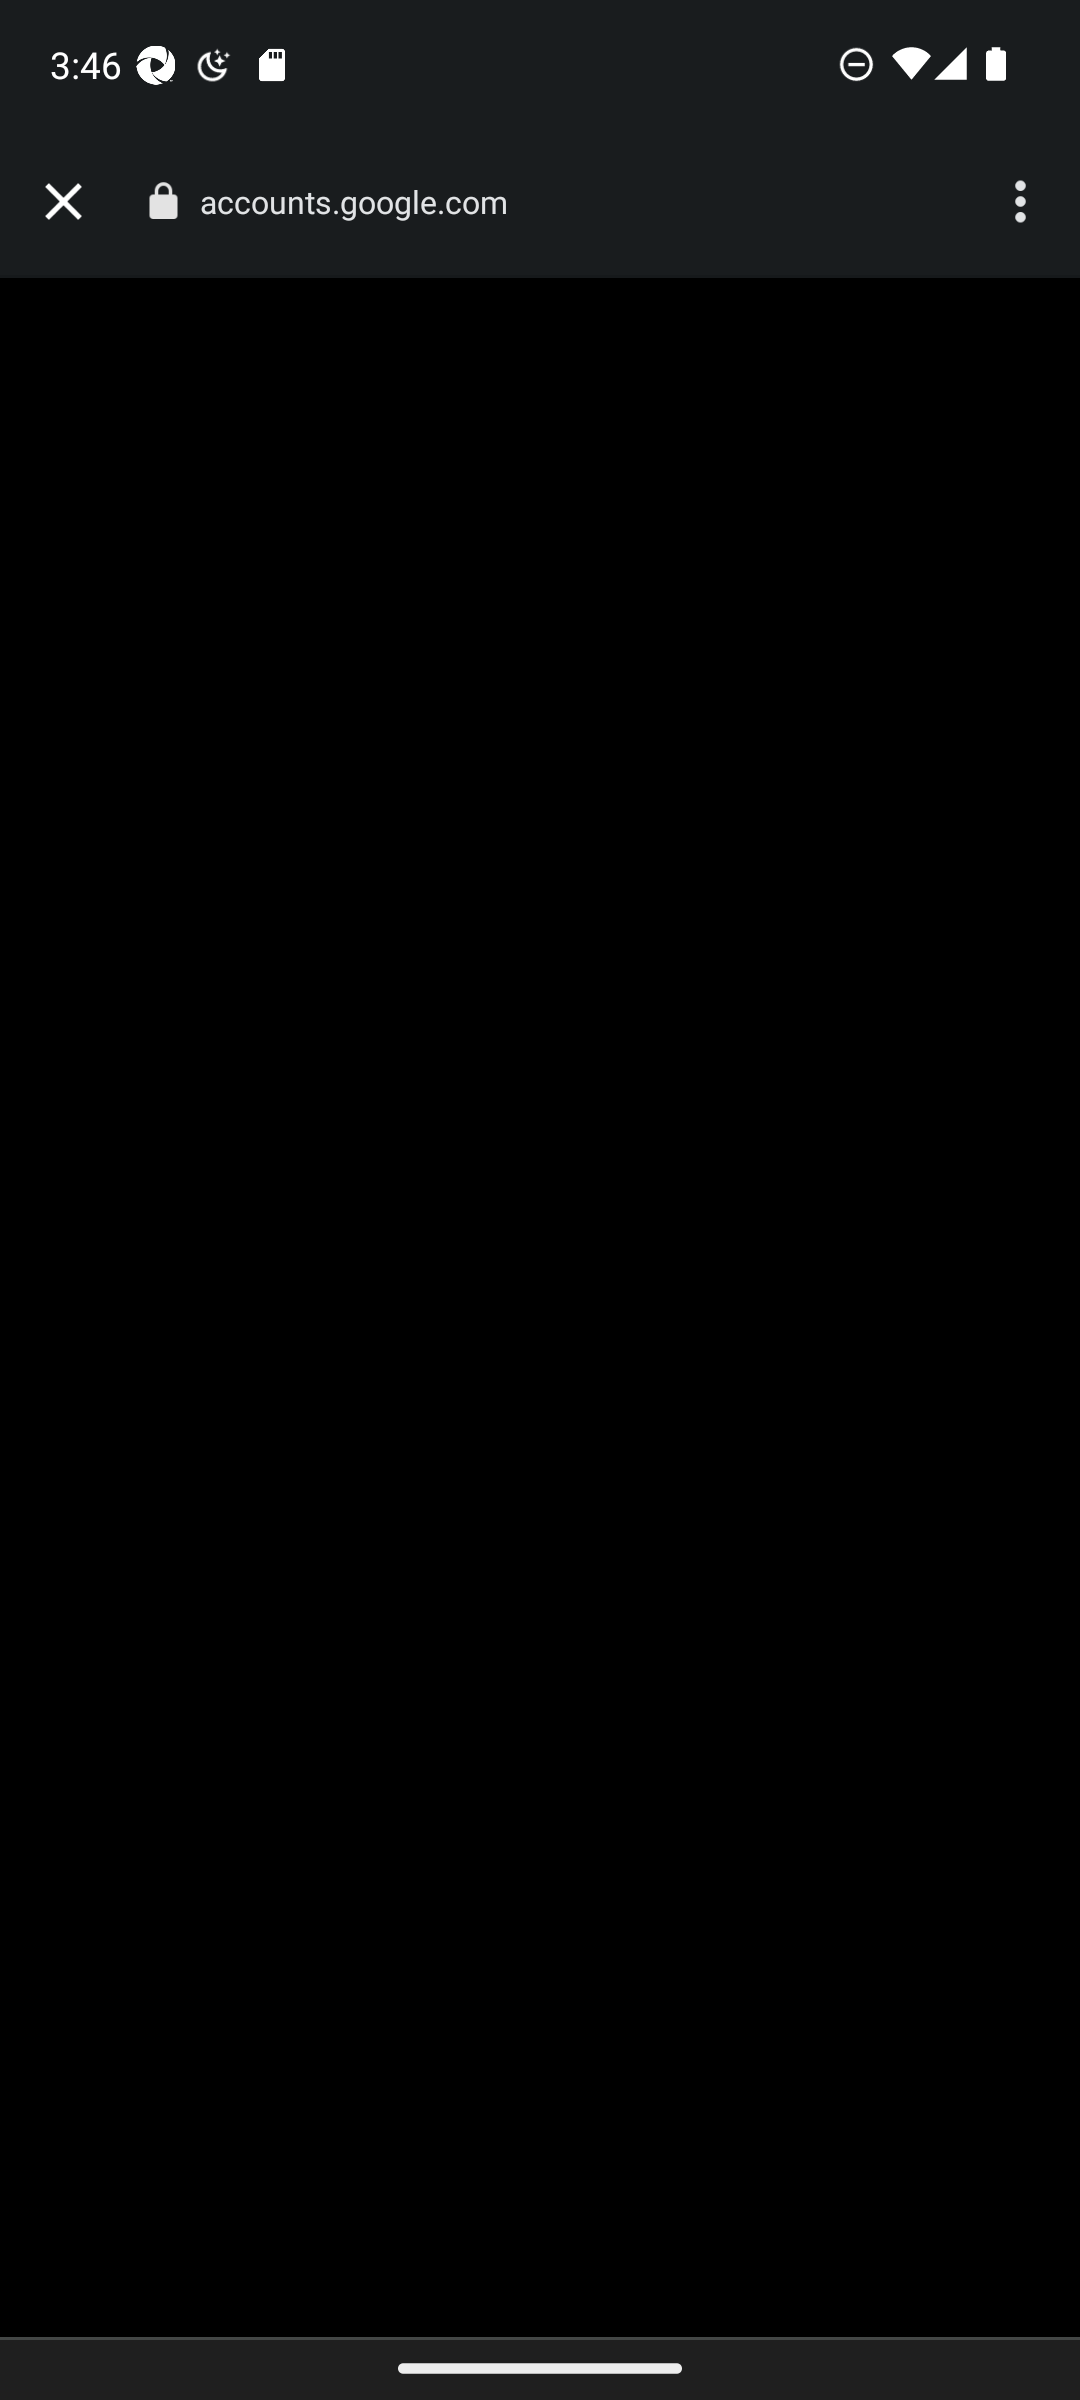  I want to click on More options, so click(1024, 202).